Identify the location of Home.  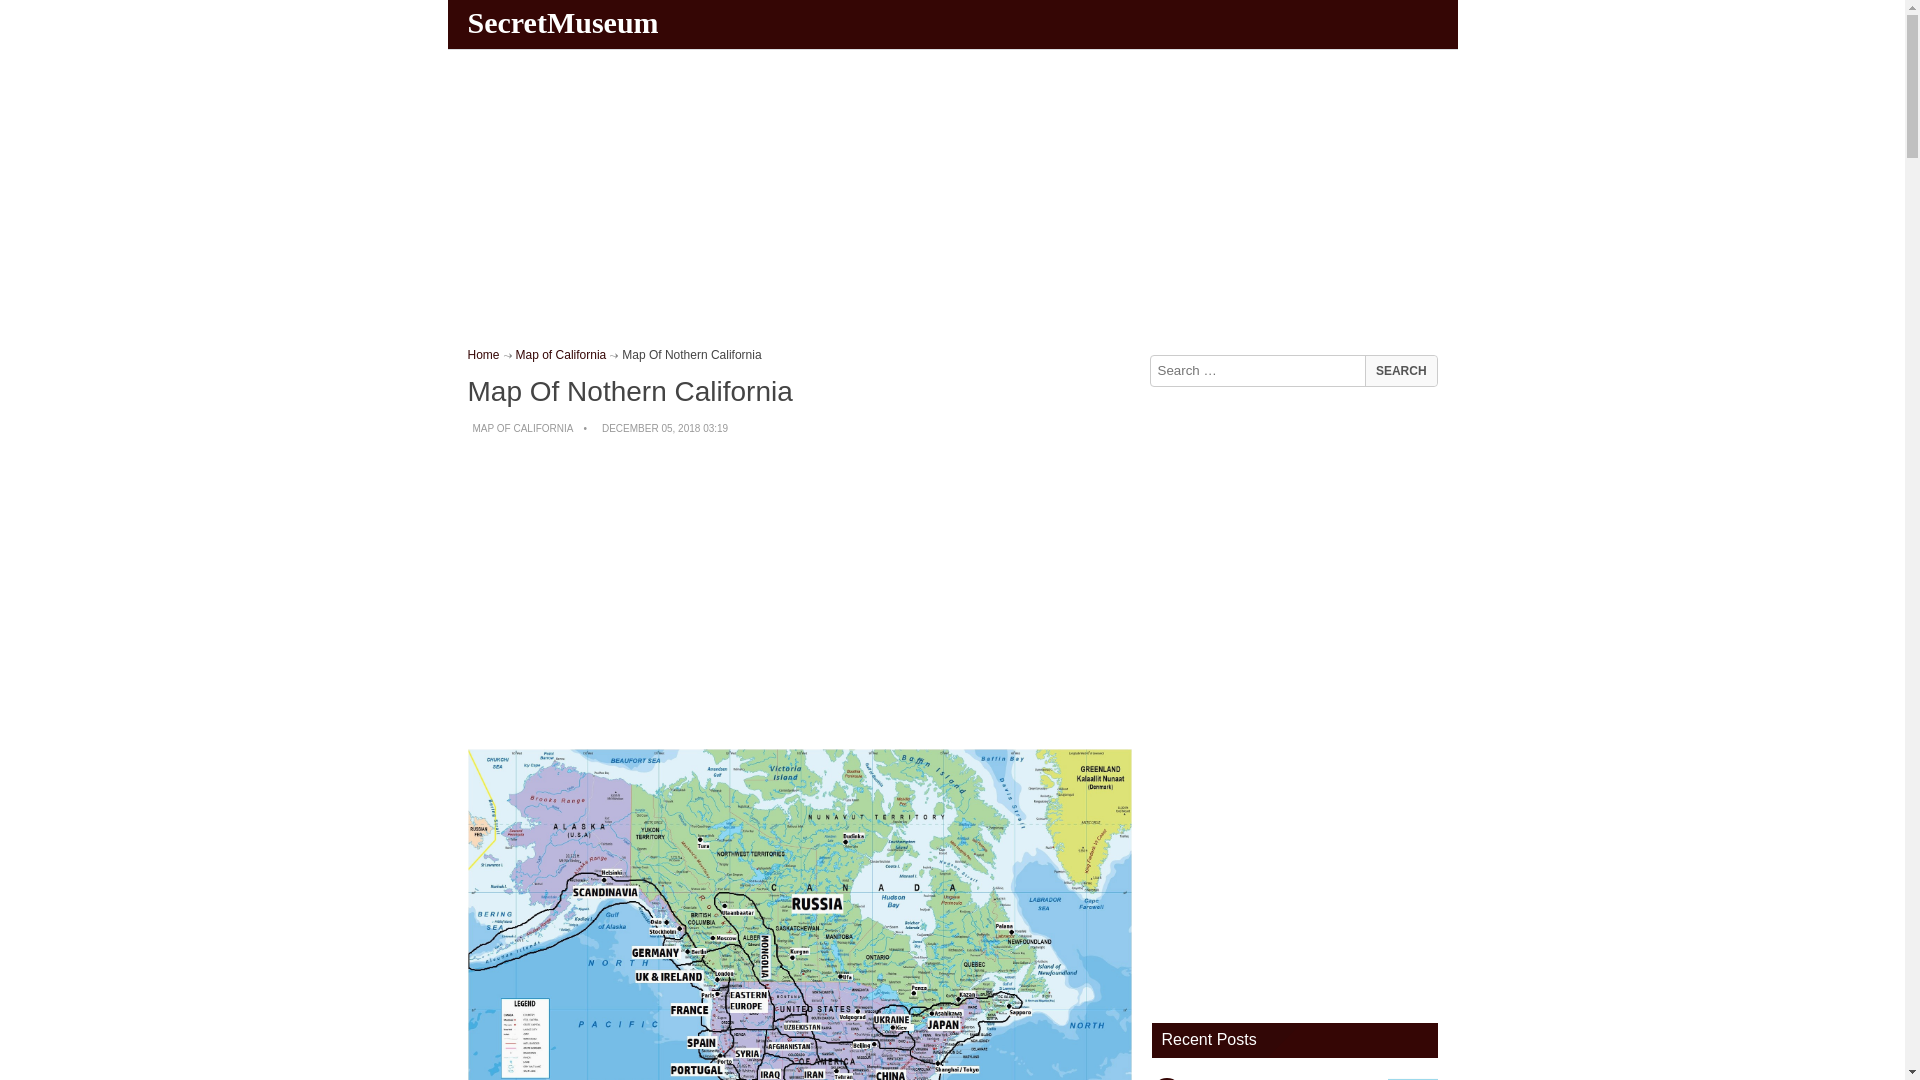
(484, 354).